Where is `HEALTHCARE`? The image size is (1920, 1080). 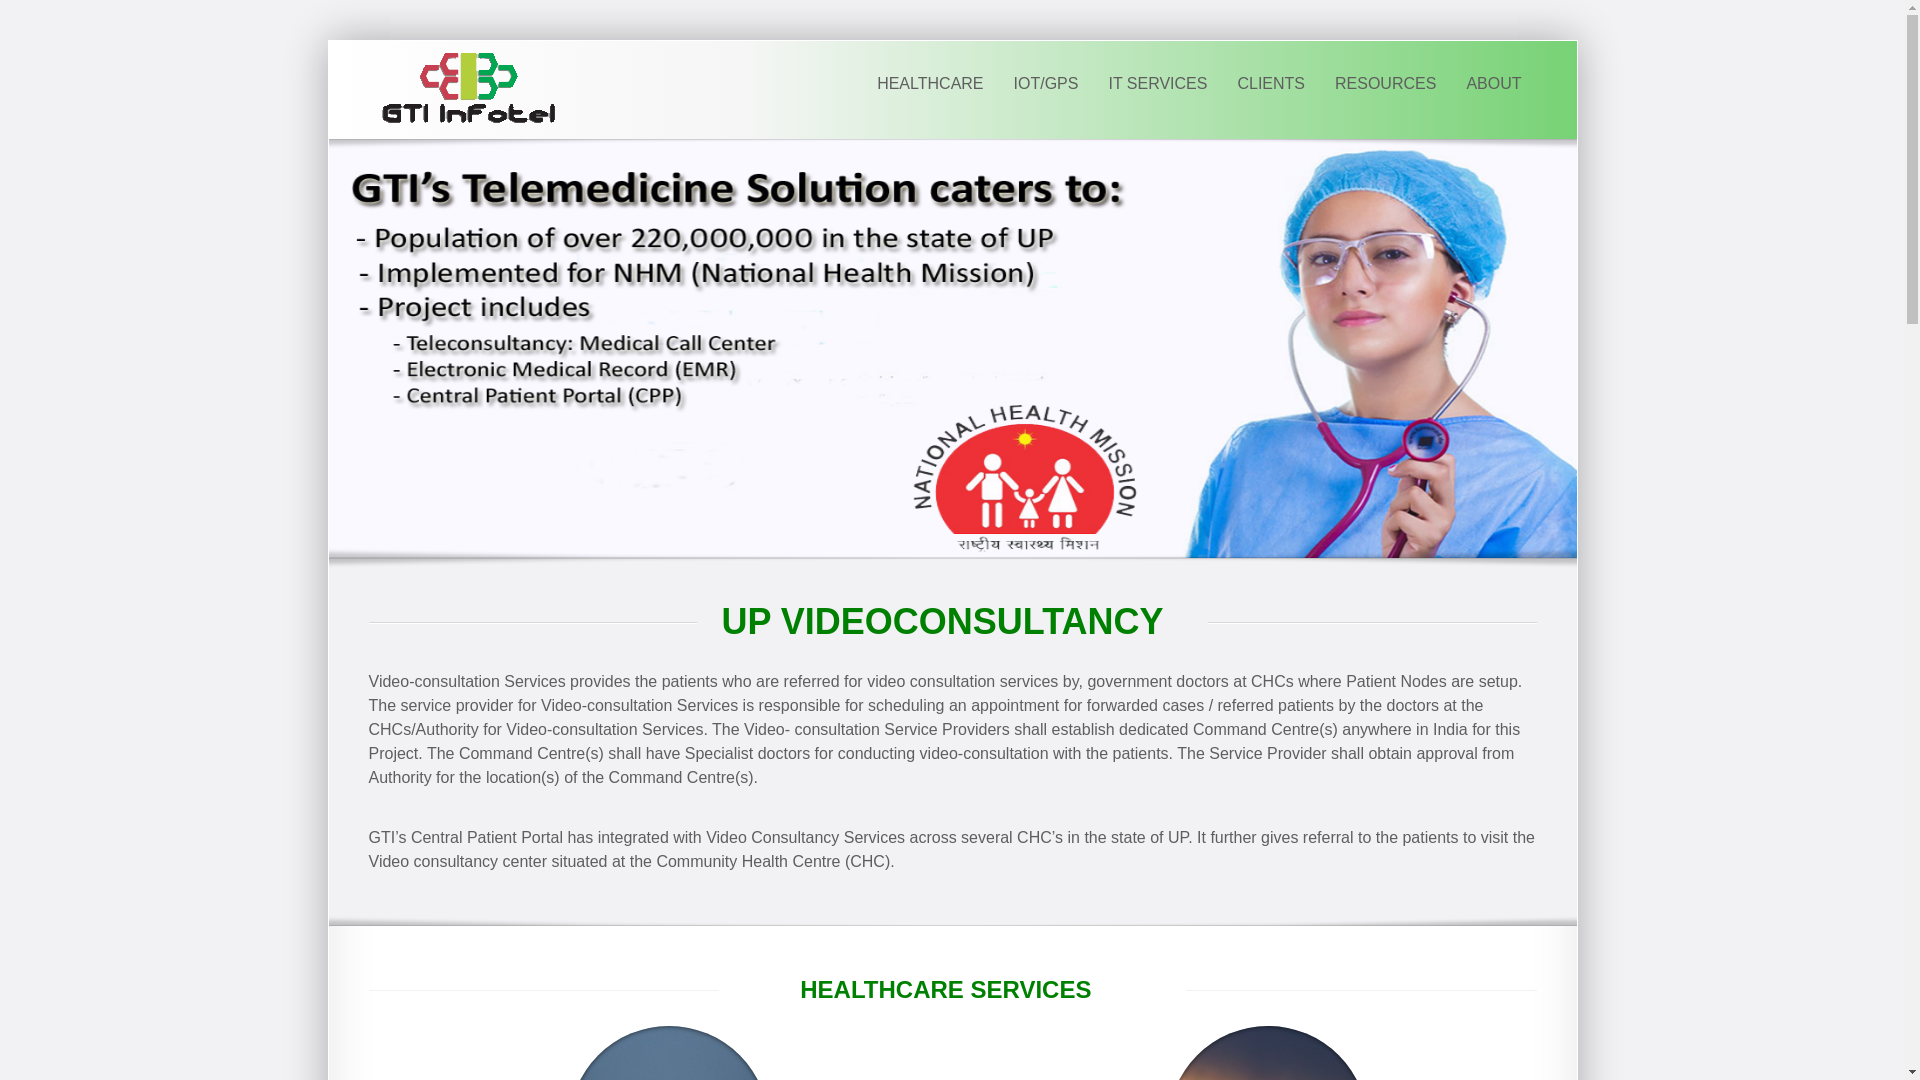
HEALTHCARE is located at coordinates (930, 84).